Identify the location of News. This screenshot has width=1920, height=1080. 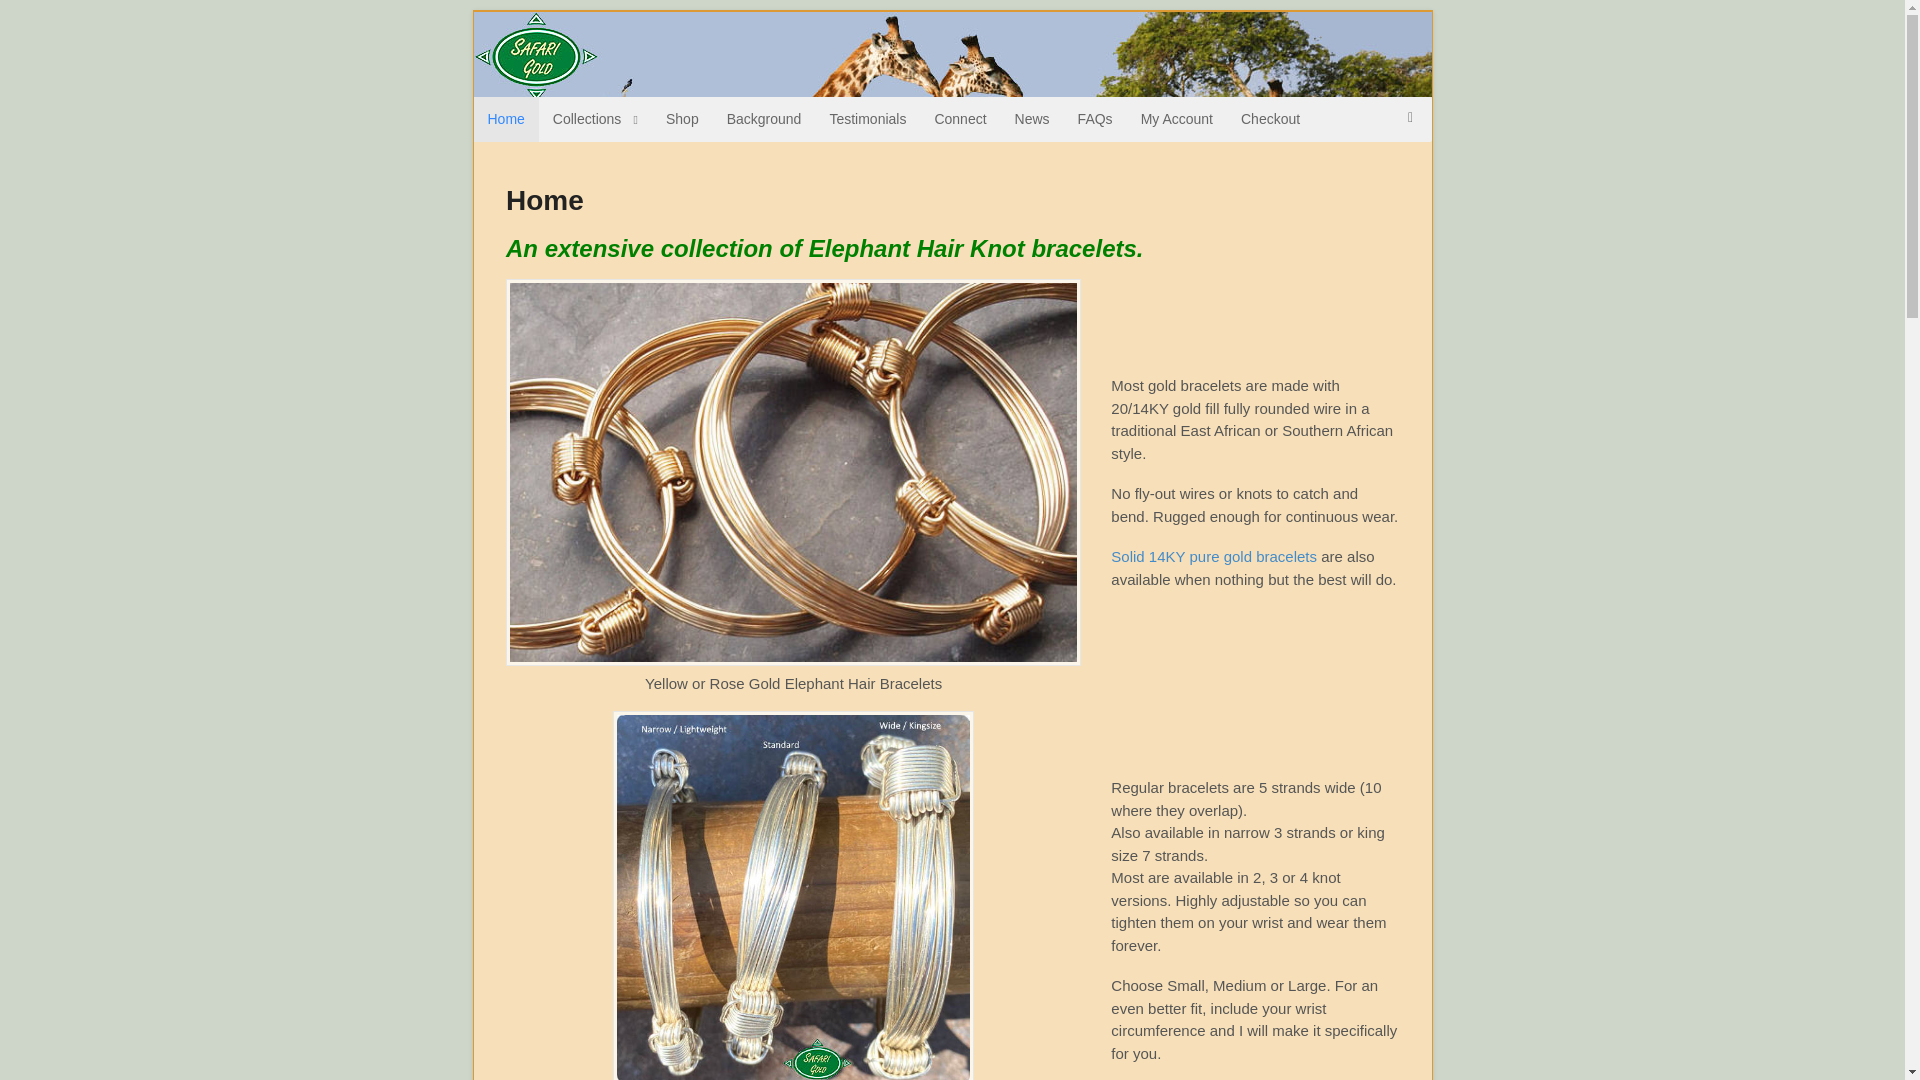
(1032, 119).